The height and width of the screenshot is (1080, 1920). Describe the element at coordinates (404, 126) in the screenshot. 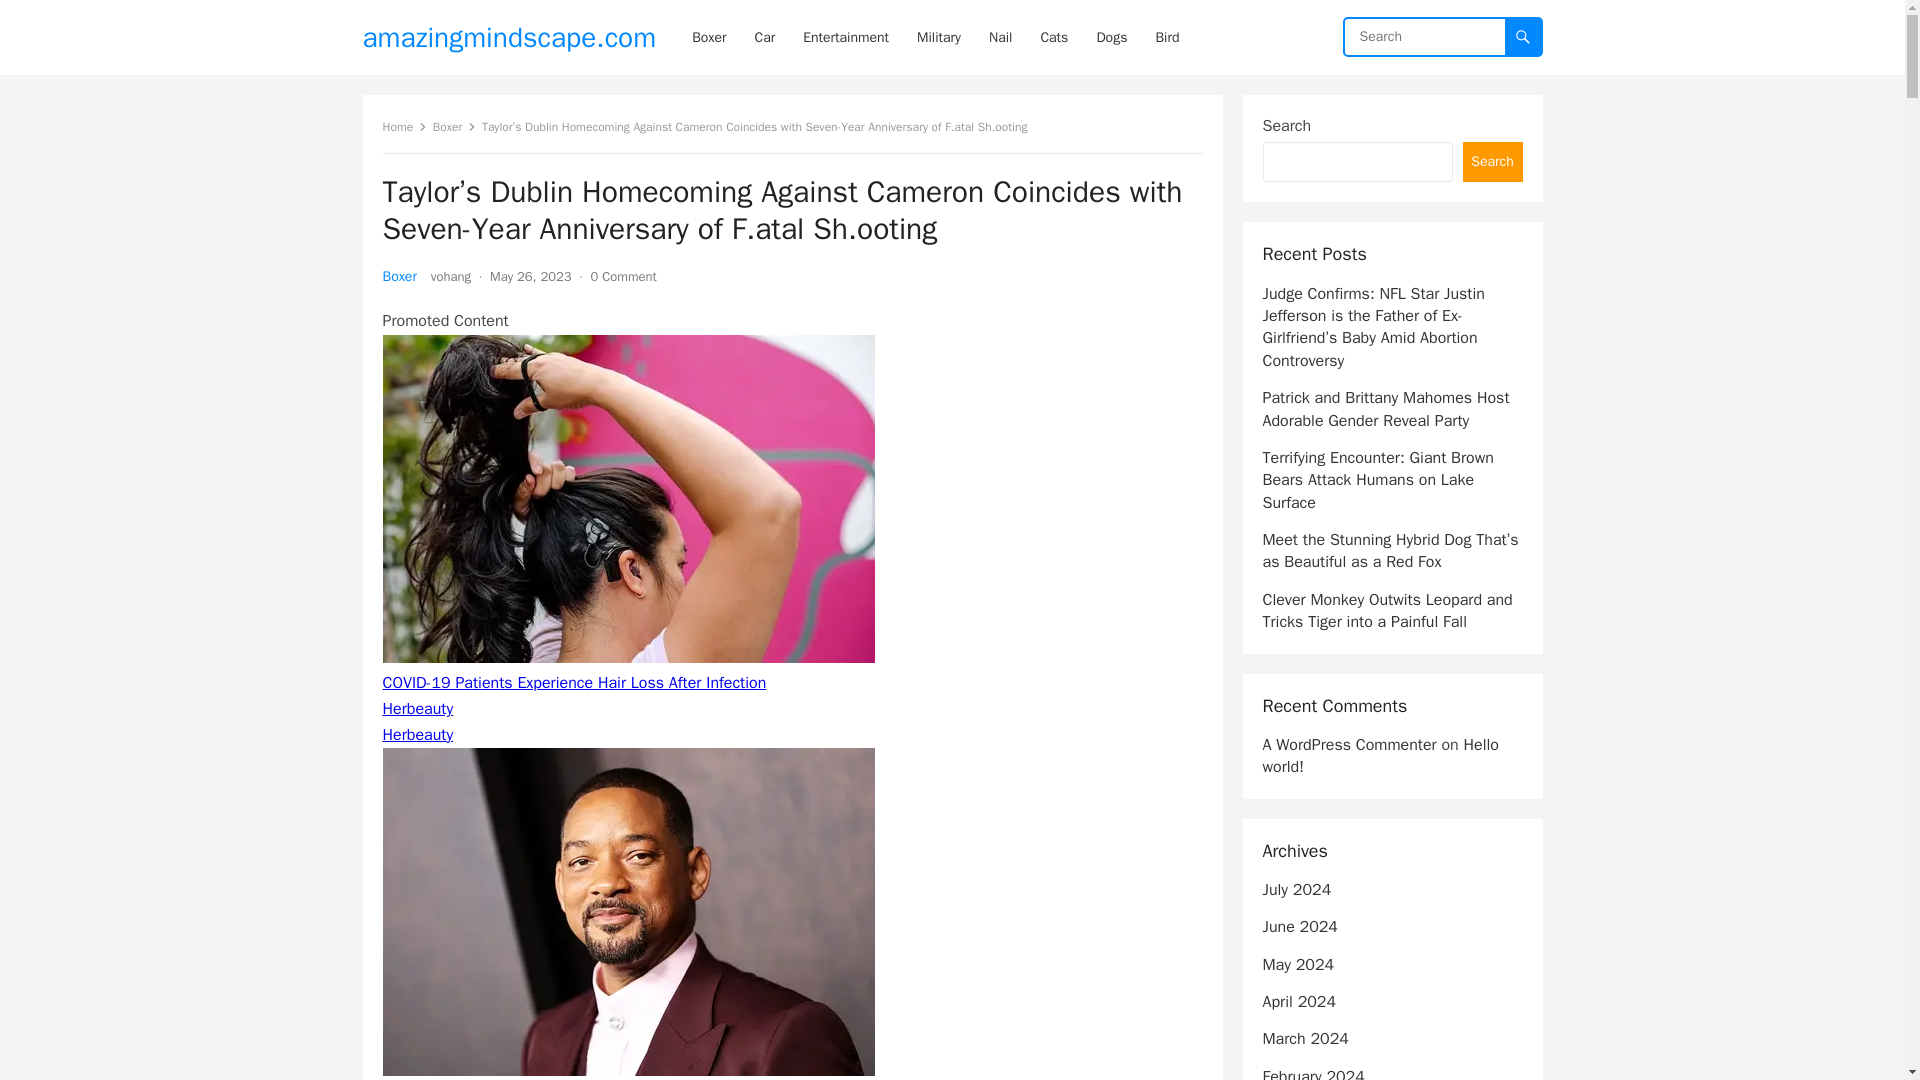

I see `Home` at that location.